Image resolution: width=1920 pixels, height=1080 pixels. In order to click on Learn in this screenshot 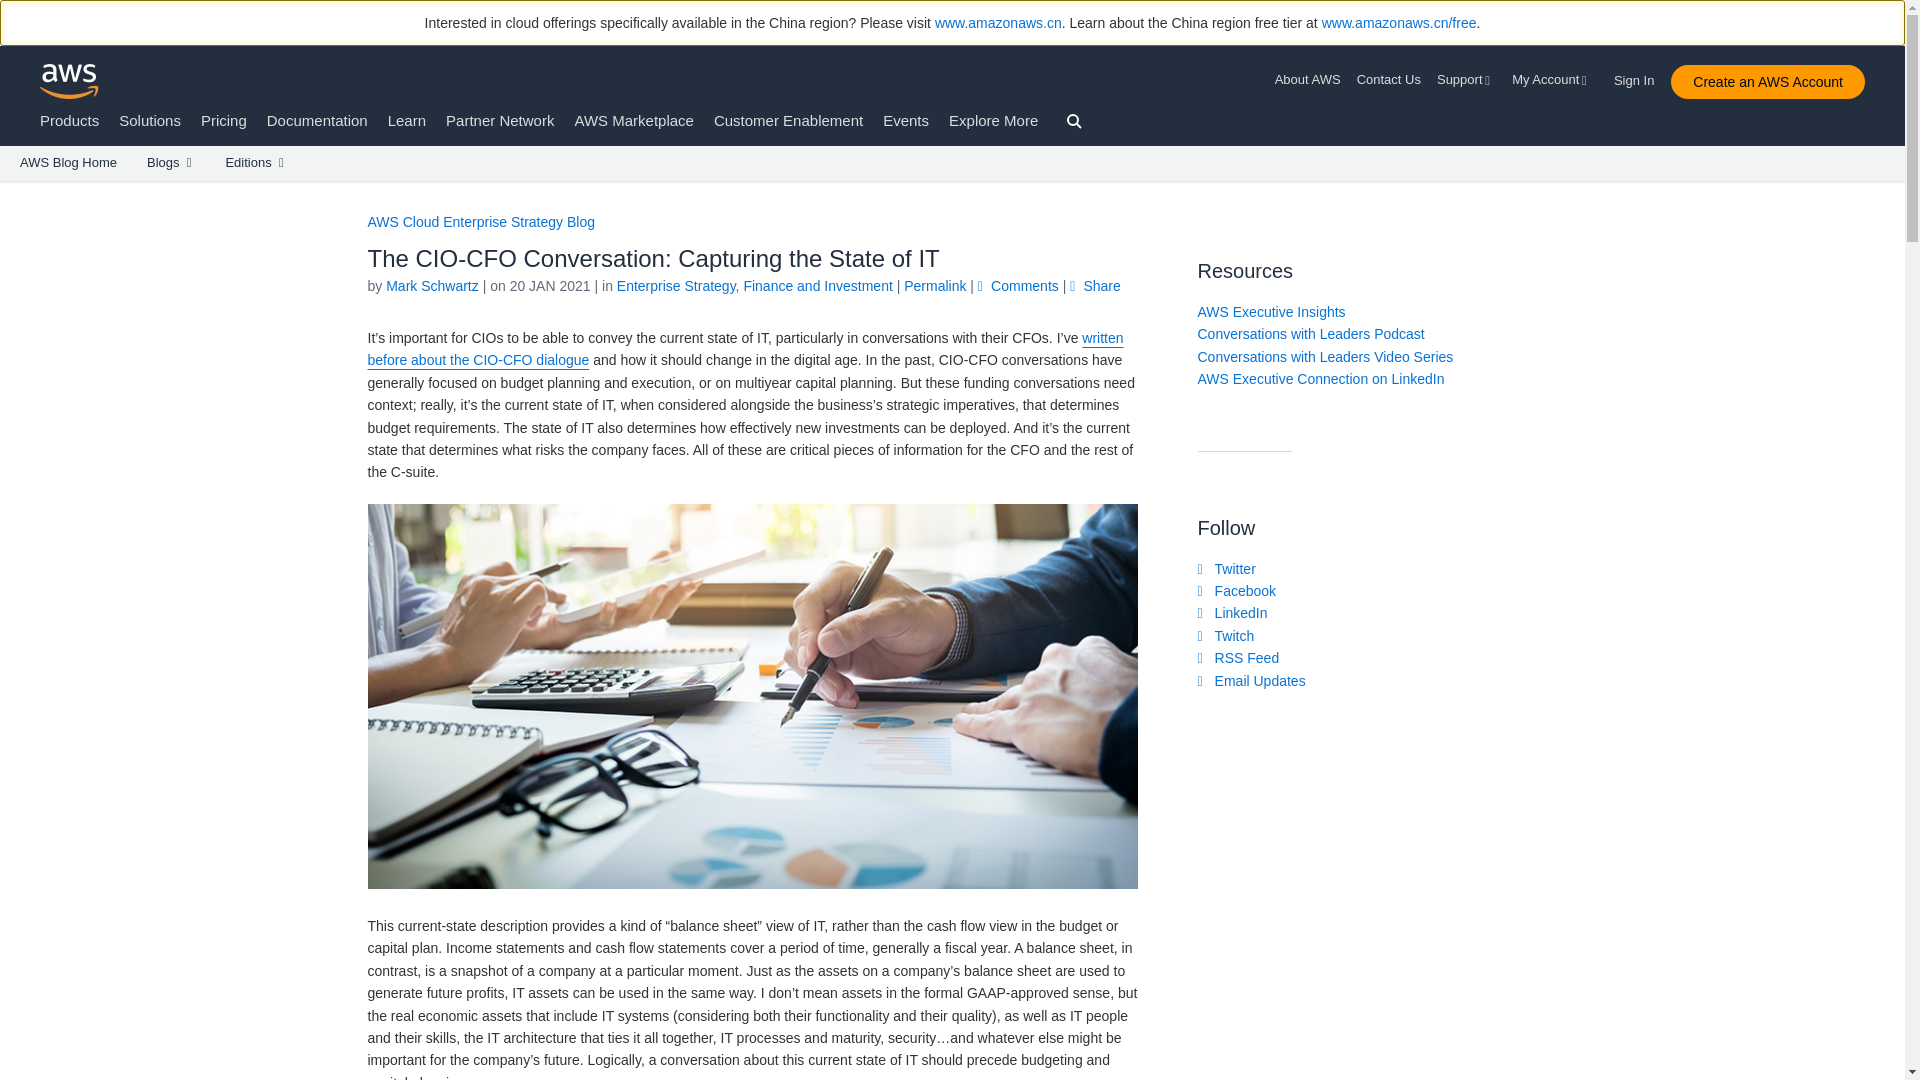, I will do `click(406, 120)`.